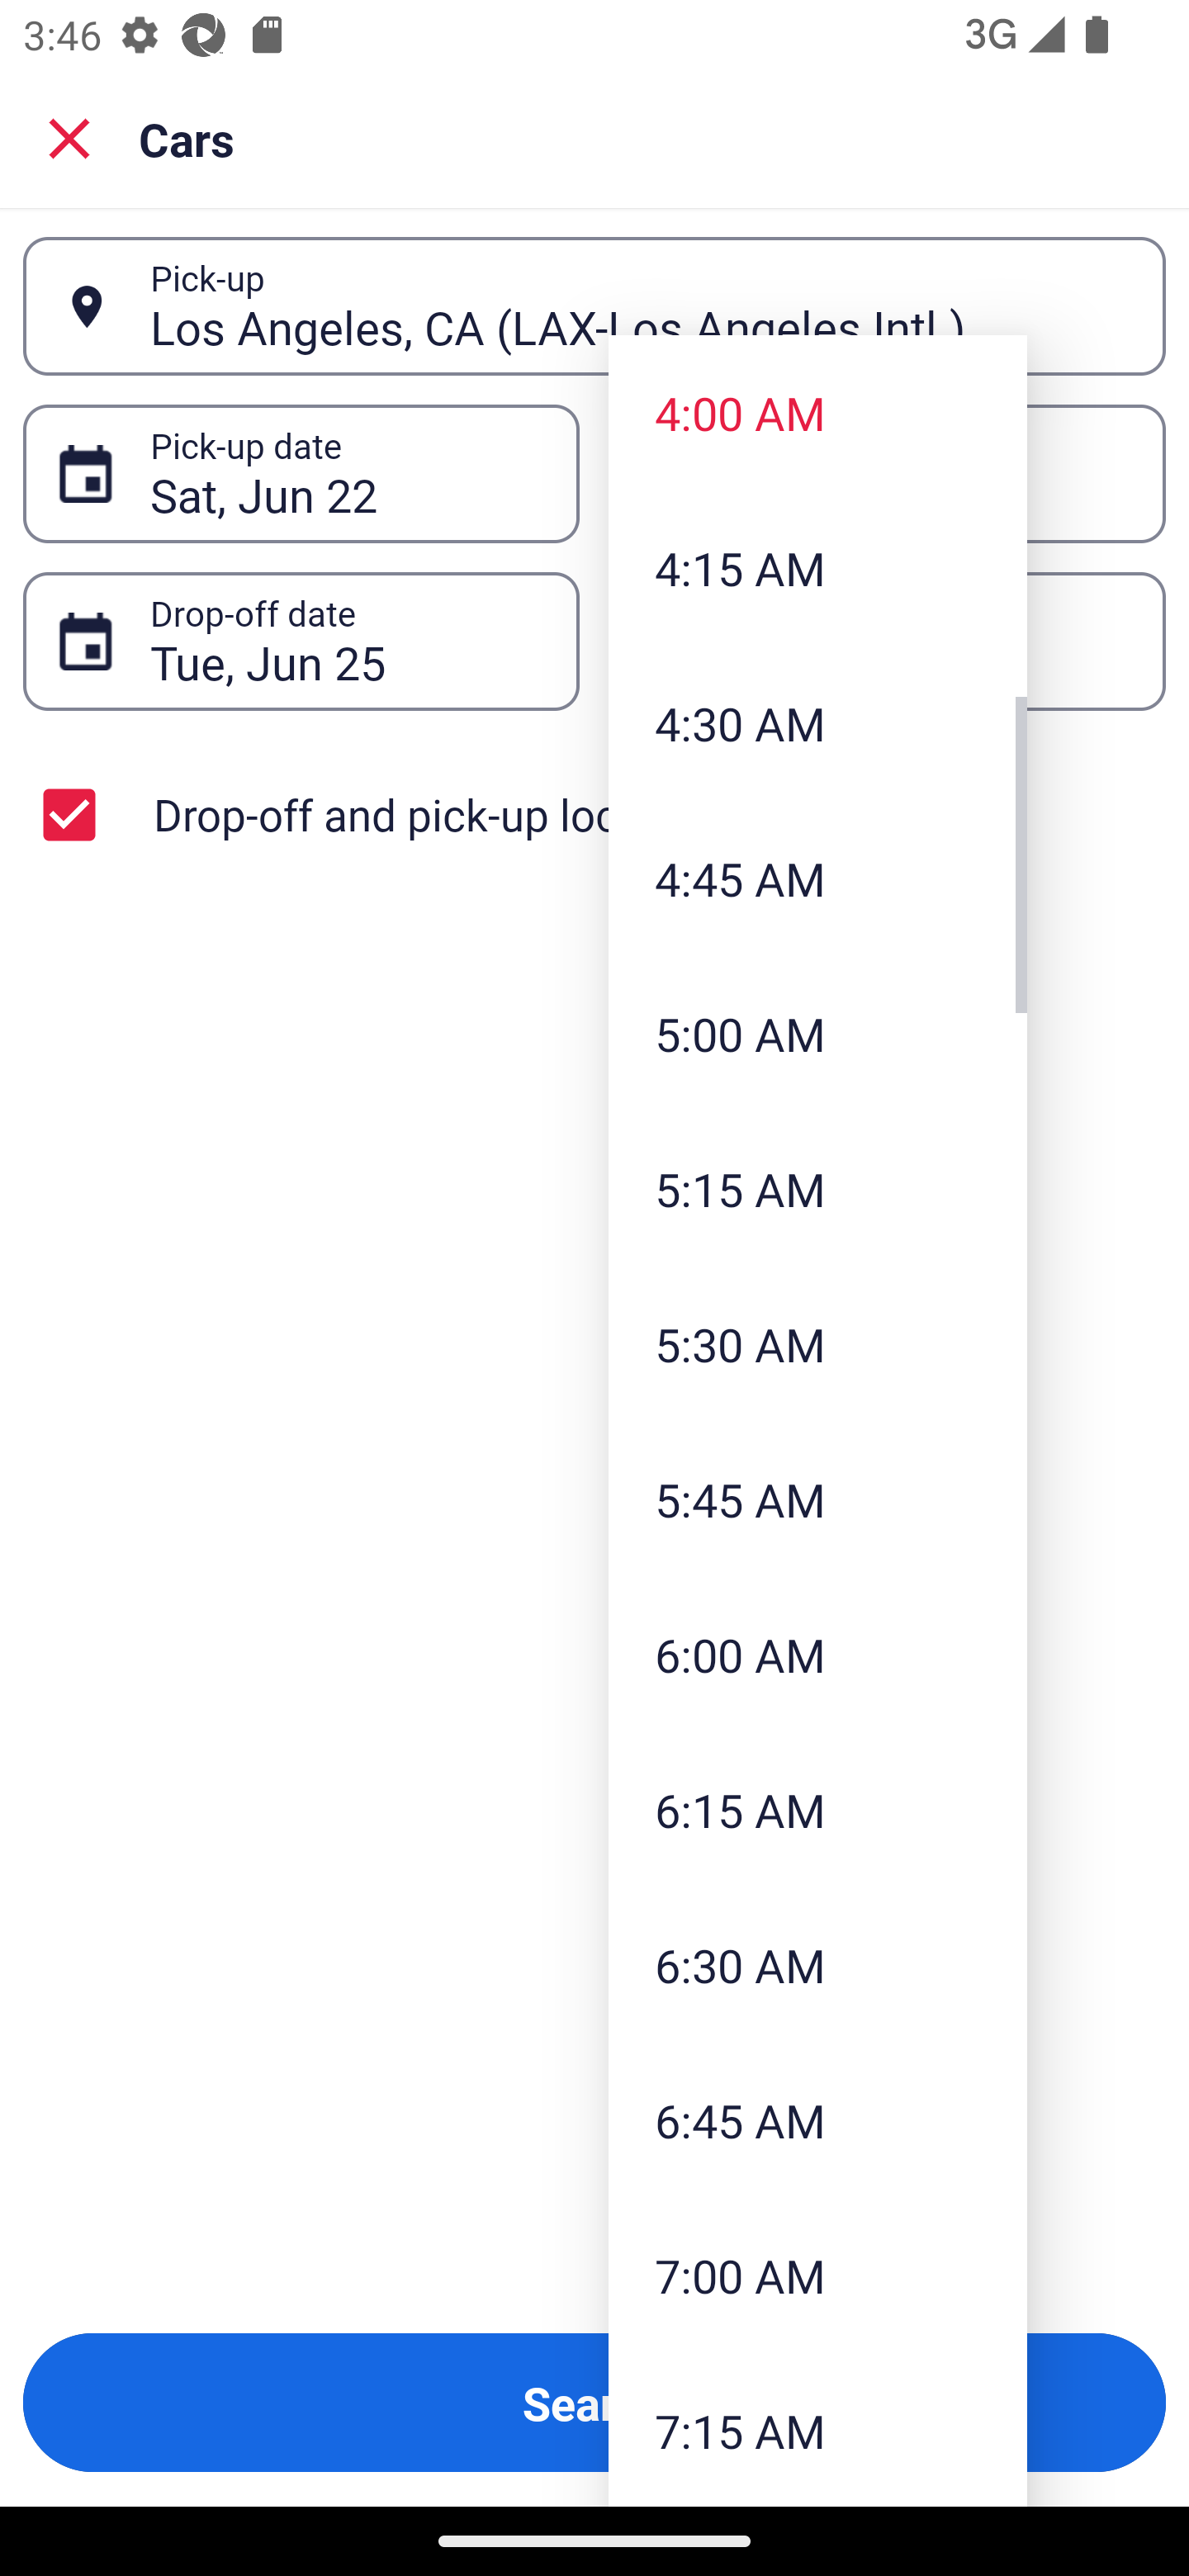 This screenshot has height=2576, width=1189. I want to click on 4:30 AM, so click(817, 723).